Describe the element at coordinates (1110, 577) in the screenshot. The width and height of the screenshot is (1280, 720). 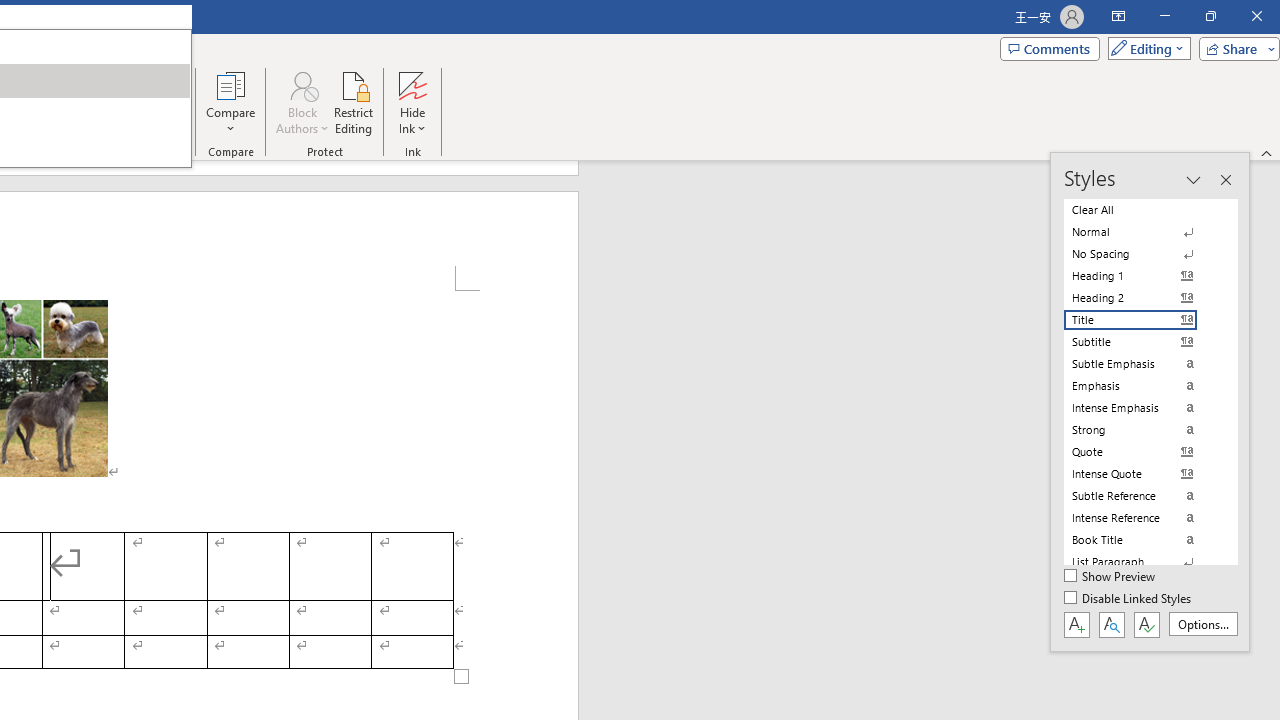
I see `Show Preview` at that location.